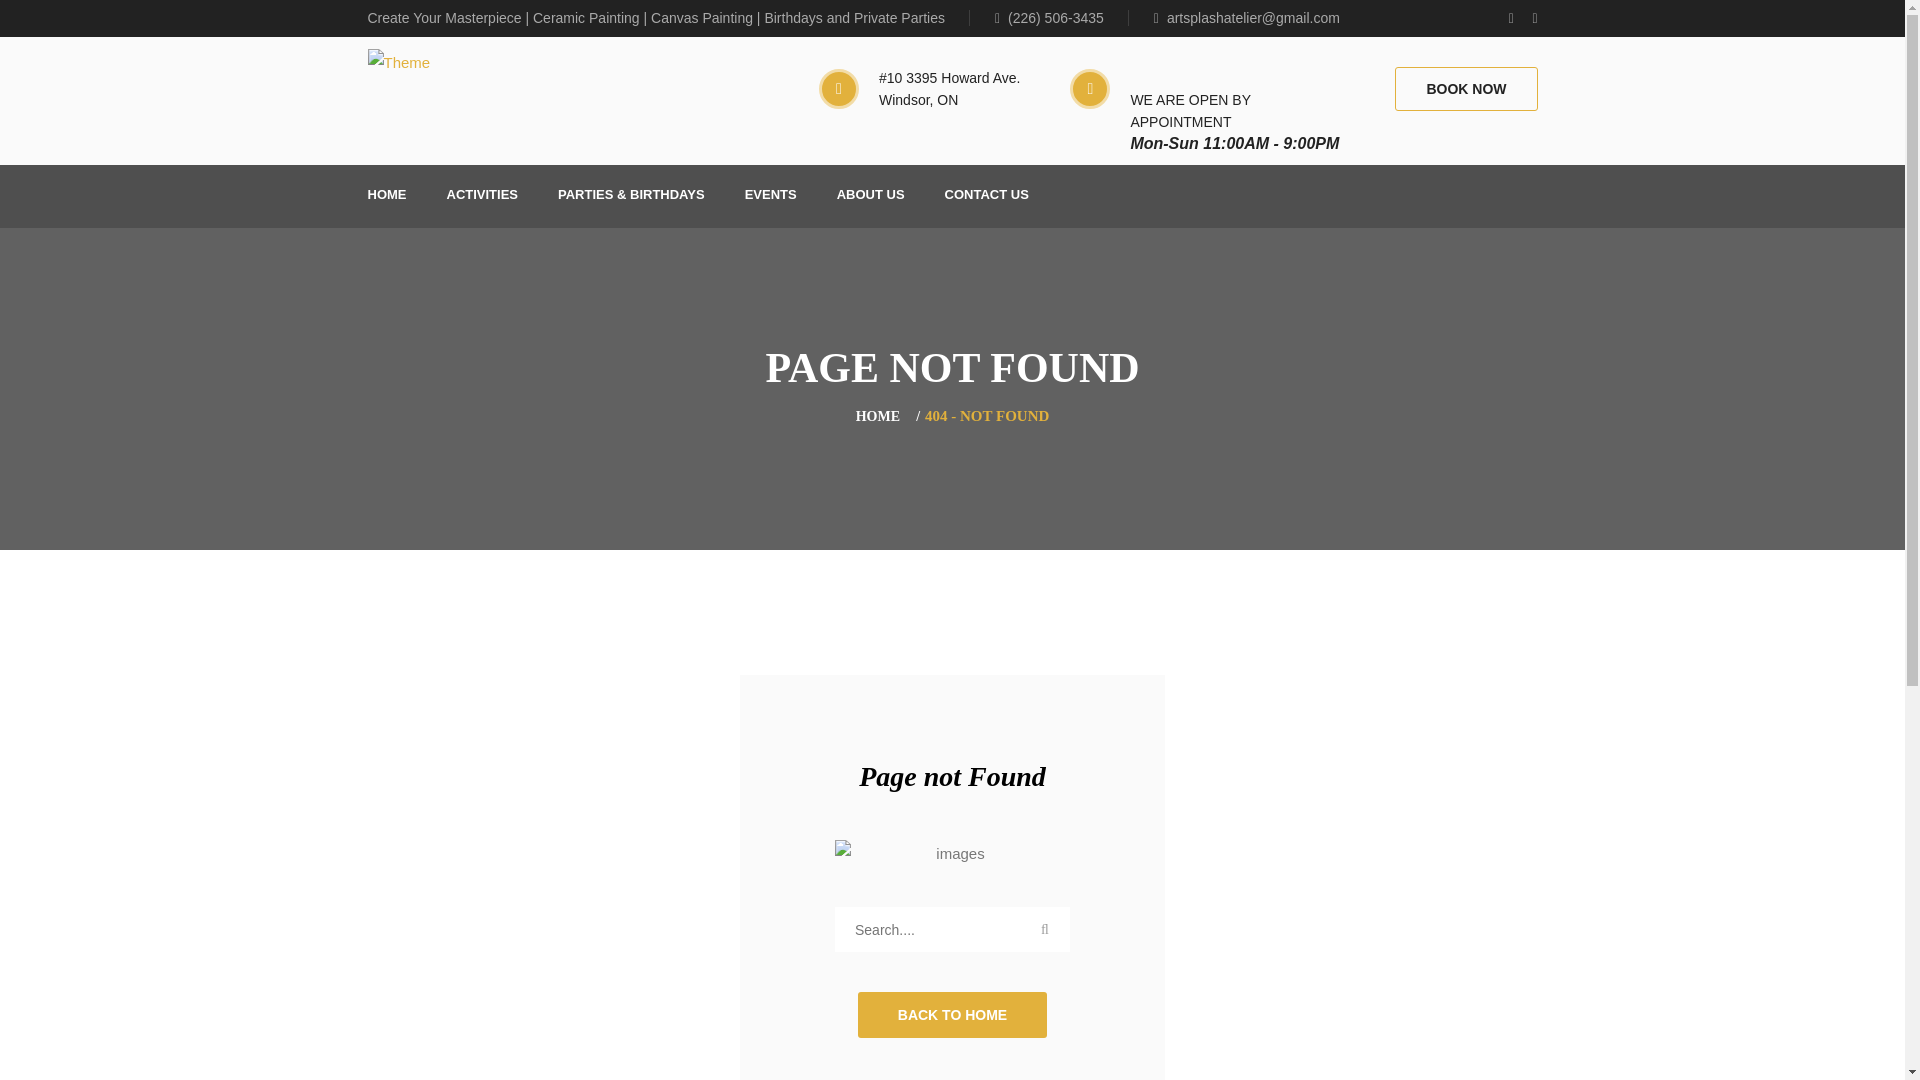 The height and width of the screenshot is (1080, 1920). Describe the element at coordinates (632, 196) in the screenshot. I see `PARTIES & BIRTHDAYS` at that location.